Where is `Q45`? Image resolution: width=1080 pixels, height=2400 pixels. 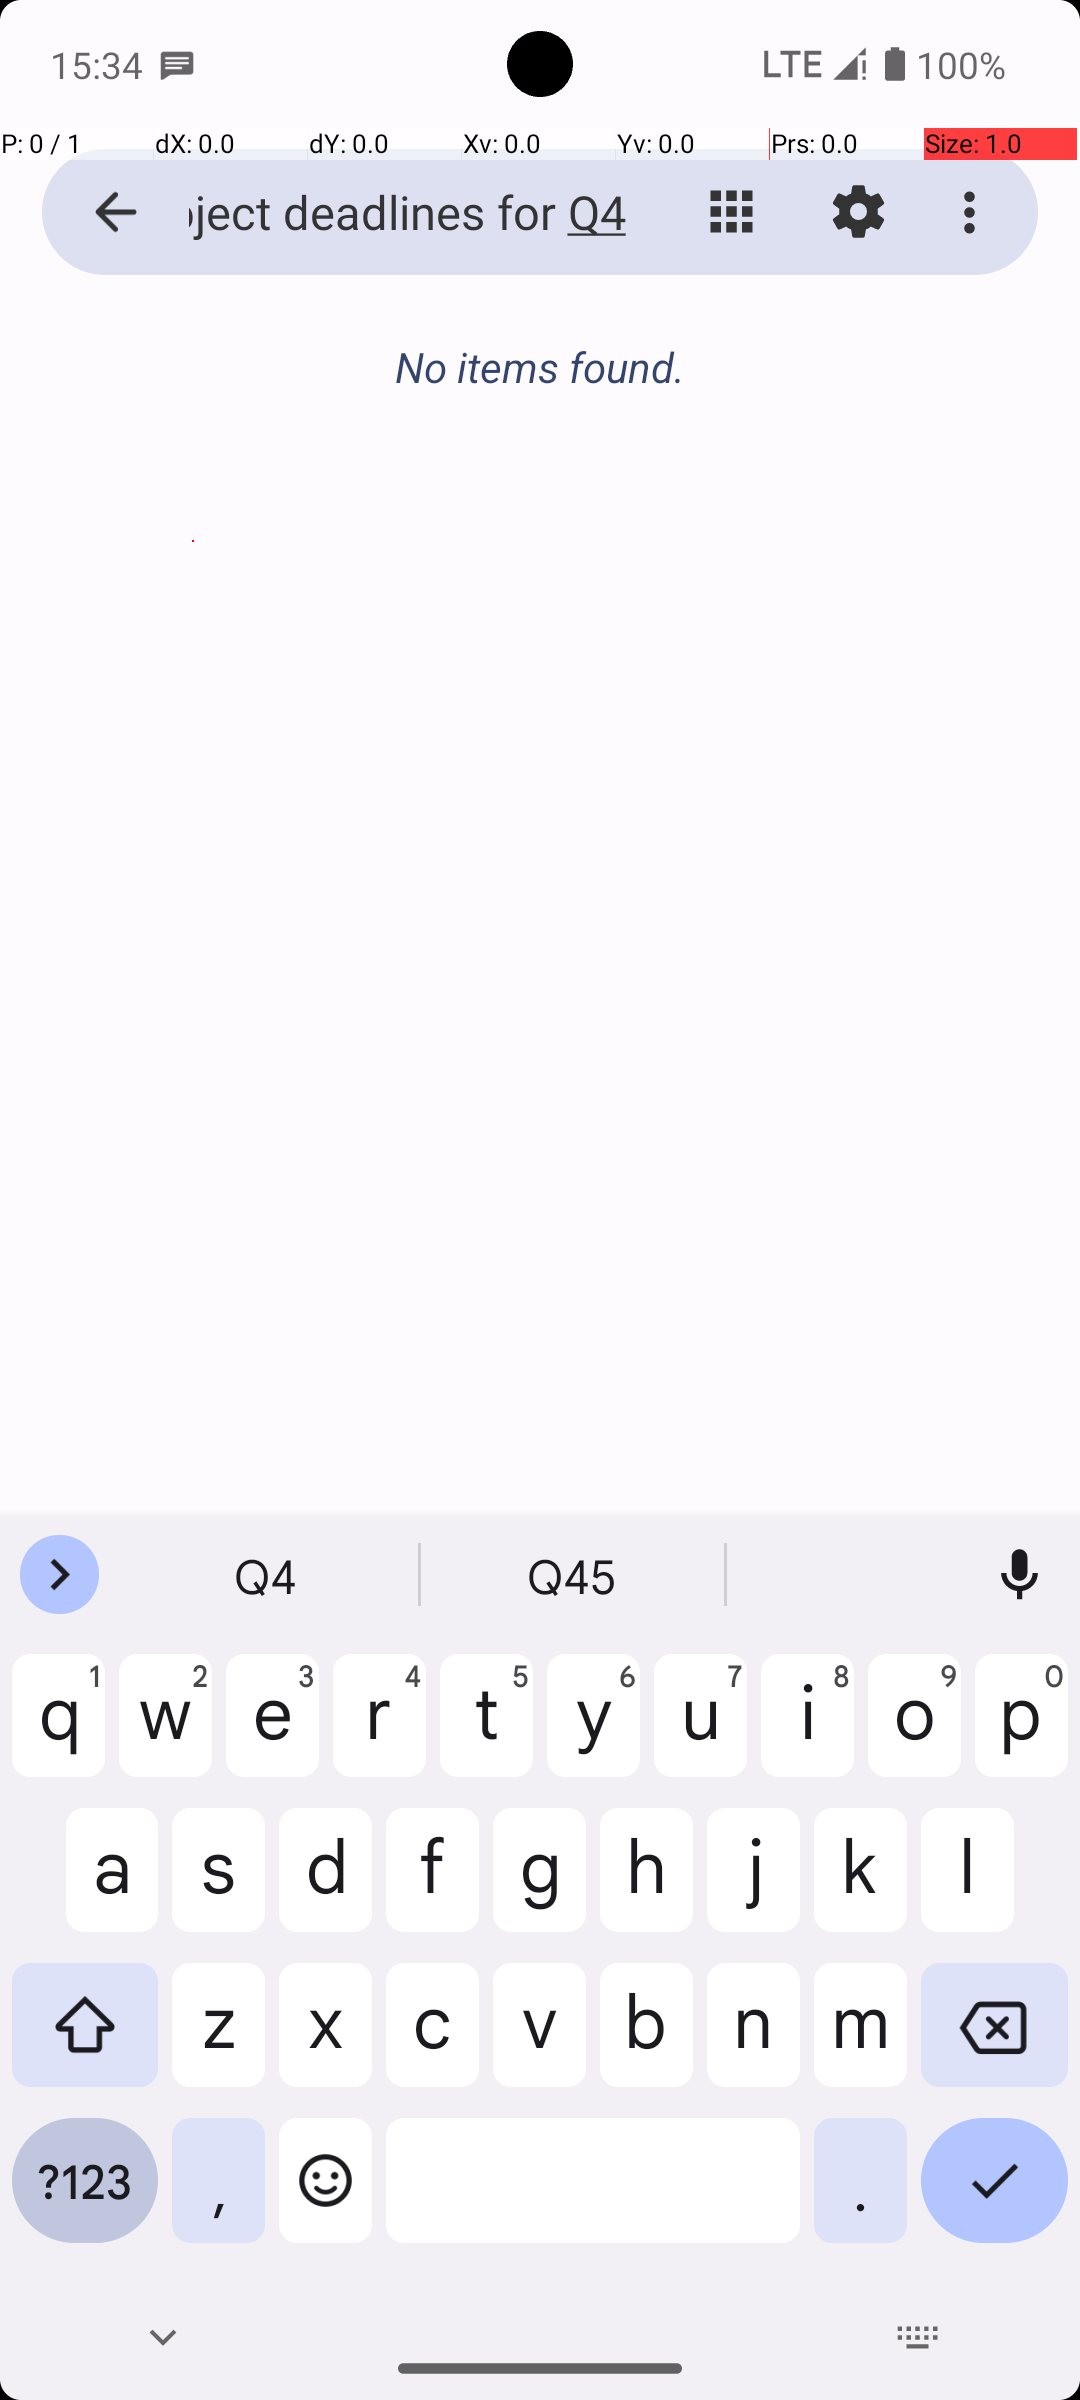 Q45 is located at coordinates (574, 1575).